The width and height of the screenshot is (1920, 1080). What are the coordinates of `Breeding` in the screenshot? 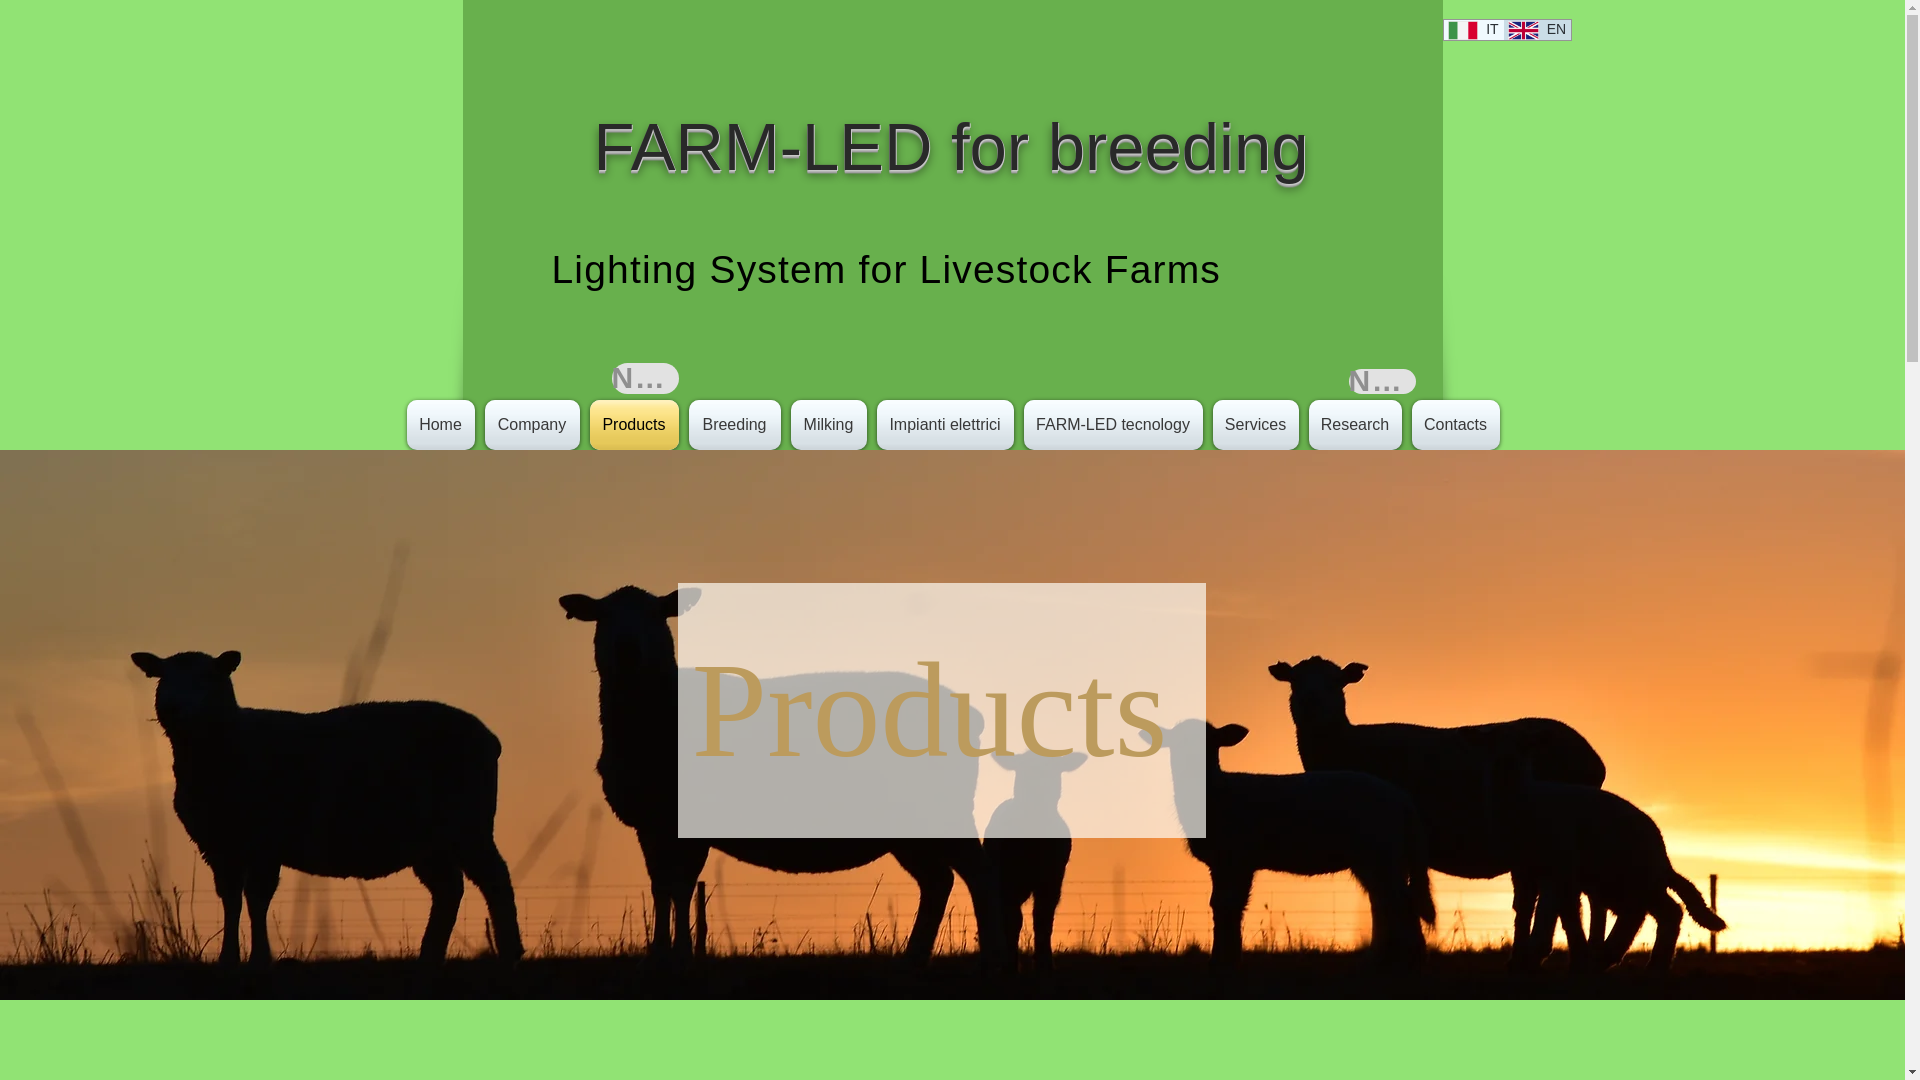 It's located at (734, 424).